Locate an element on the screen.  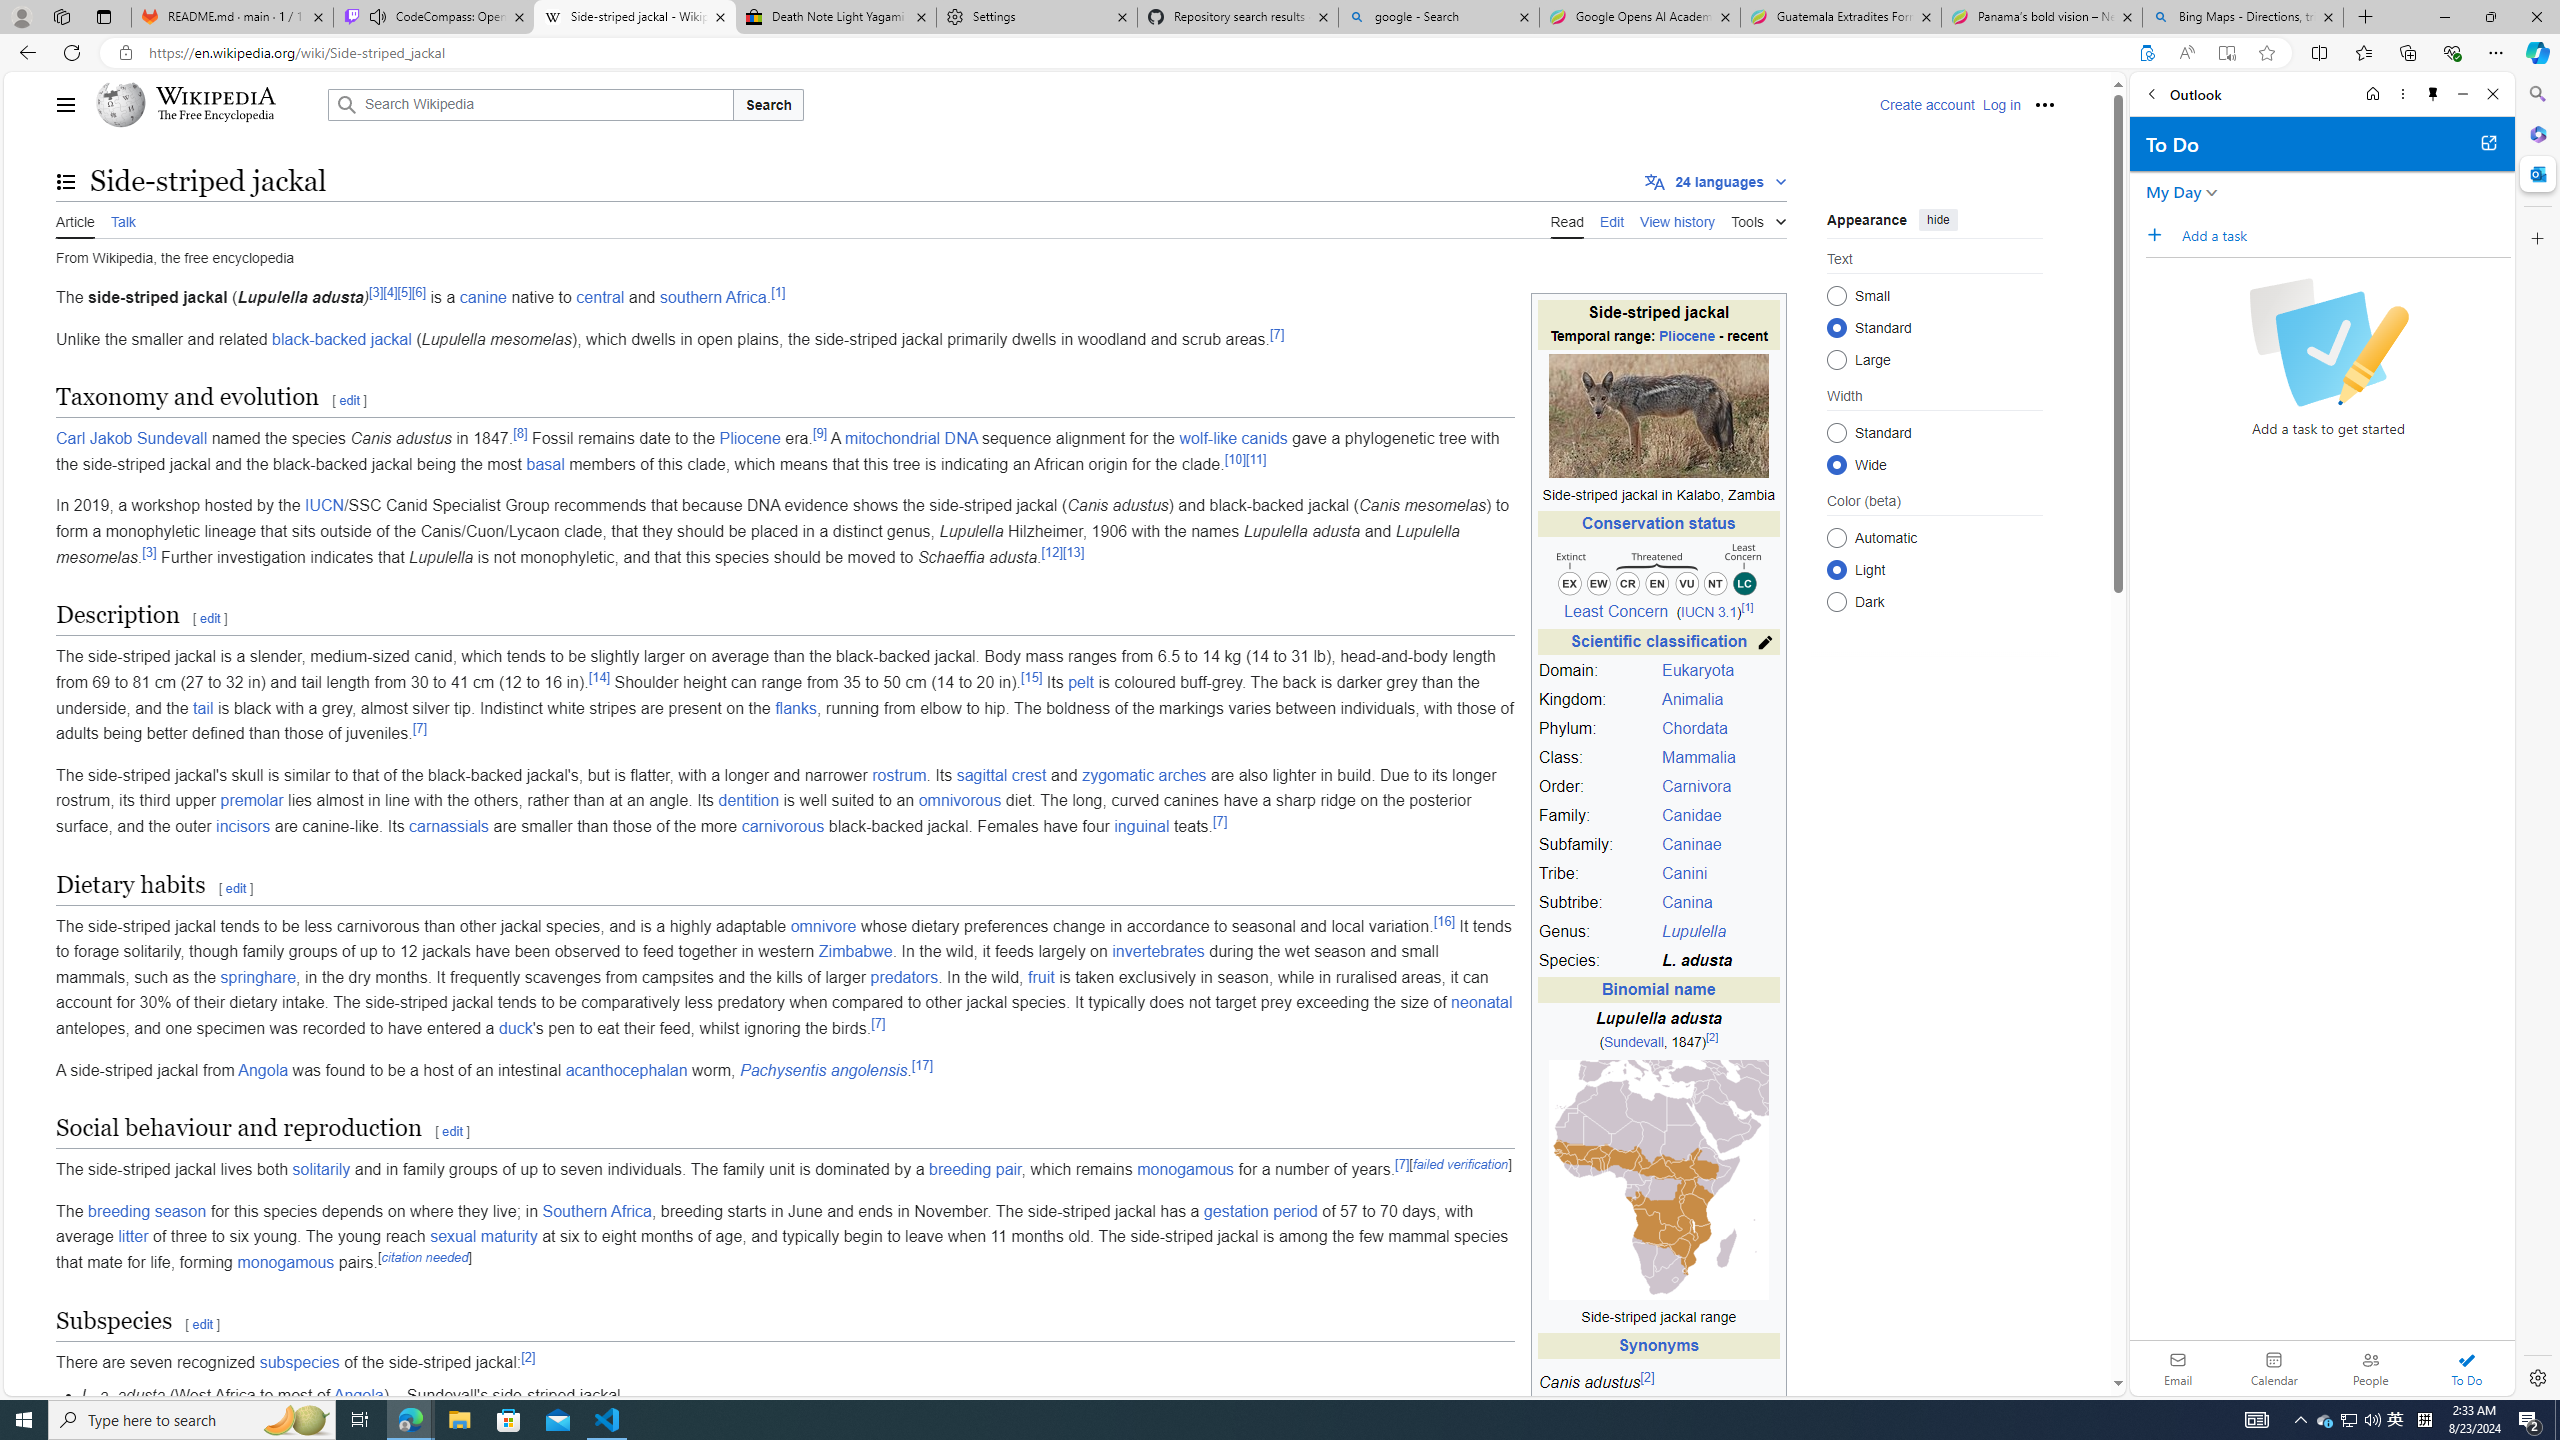
Family: is located at coordinates (1597, 816).